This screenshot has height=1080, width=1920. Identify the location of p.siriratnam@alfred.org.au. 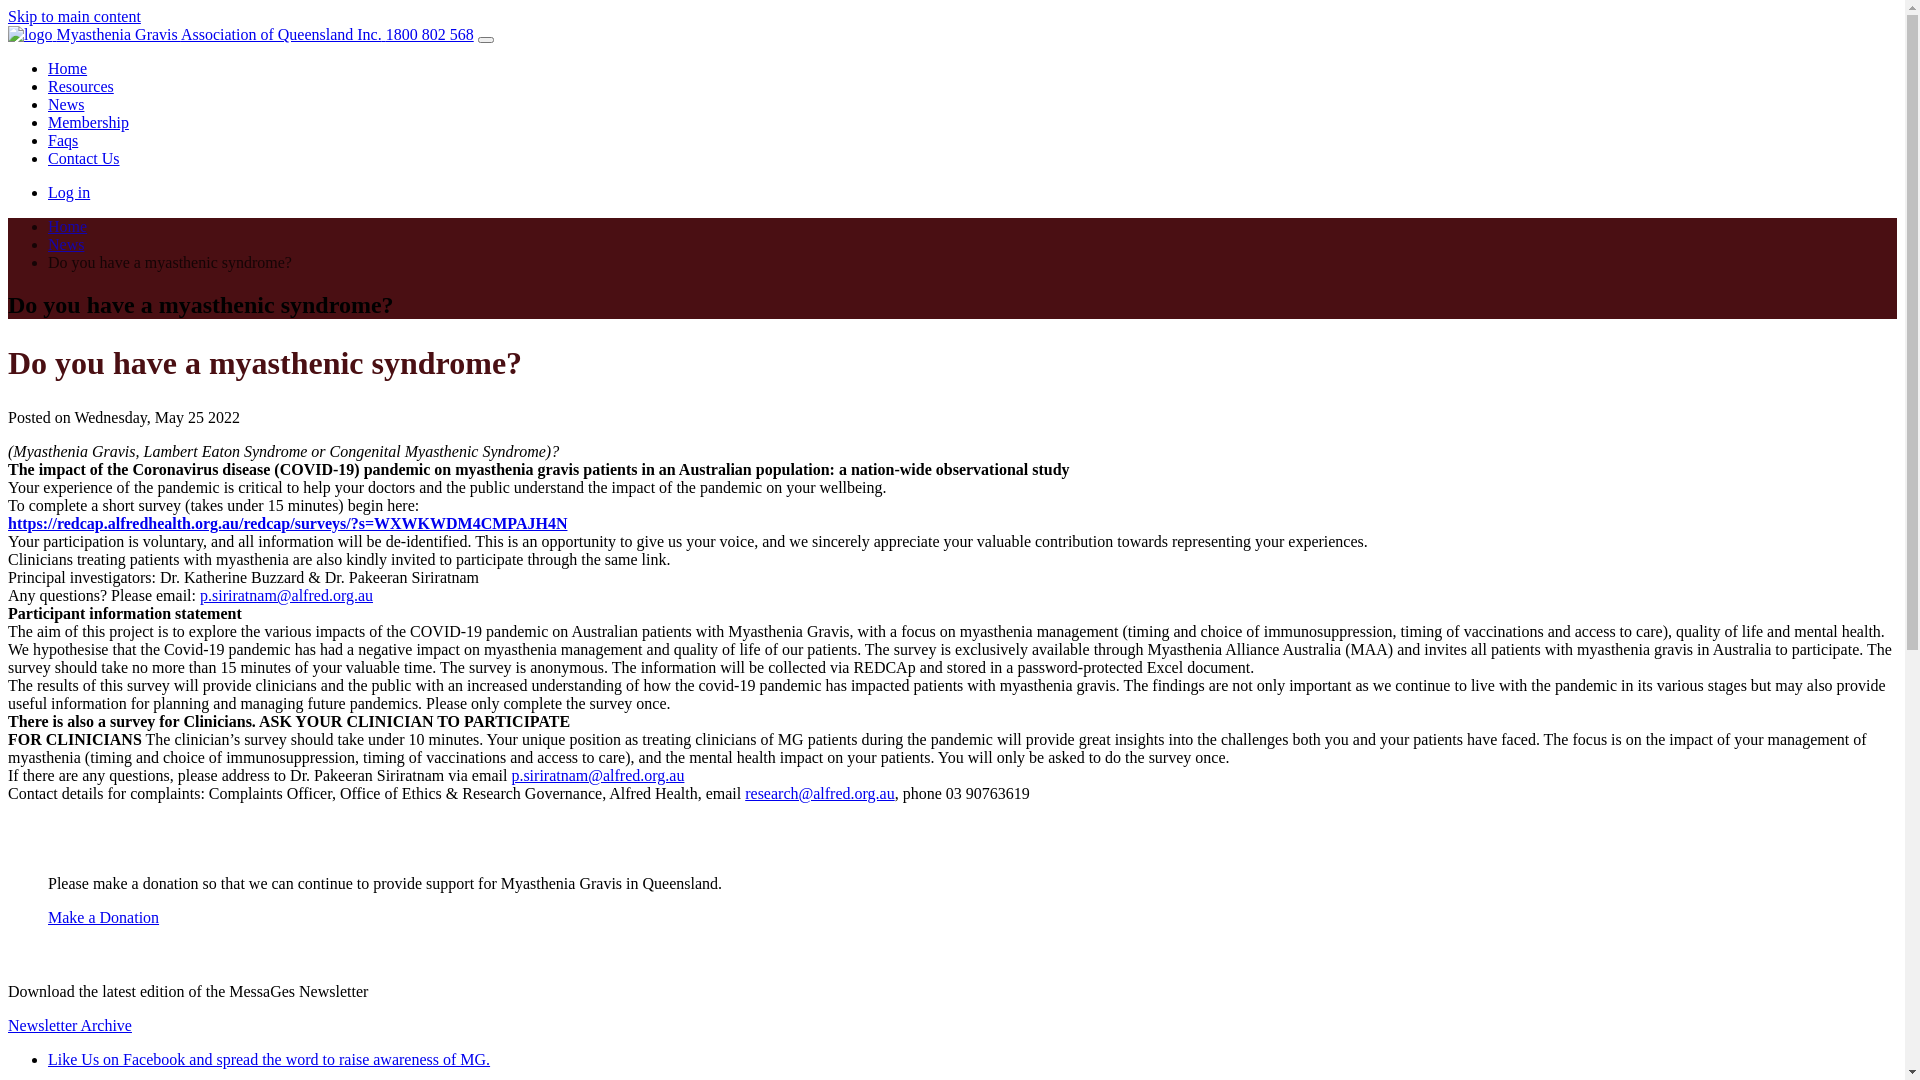
(286, 596).